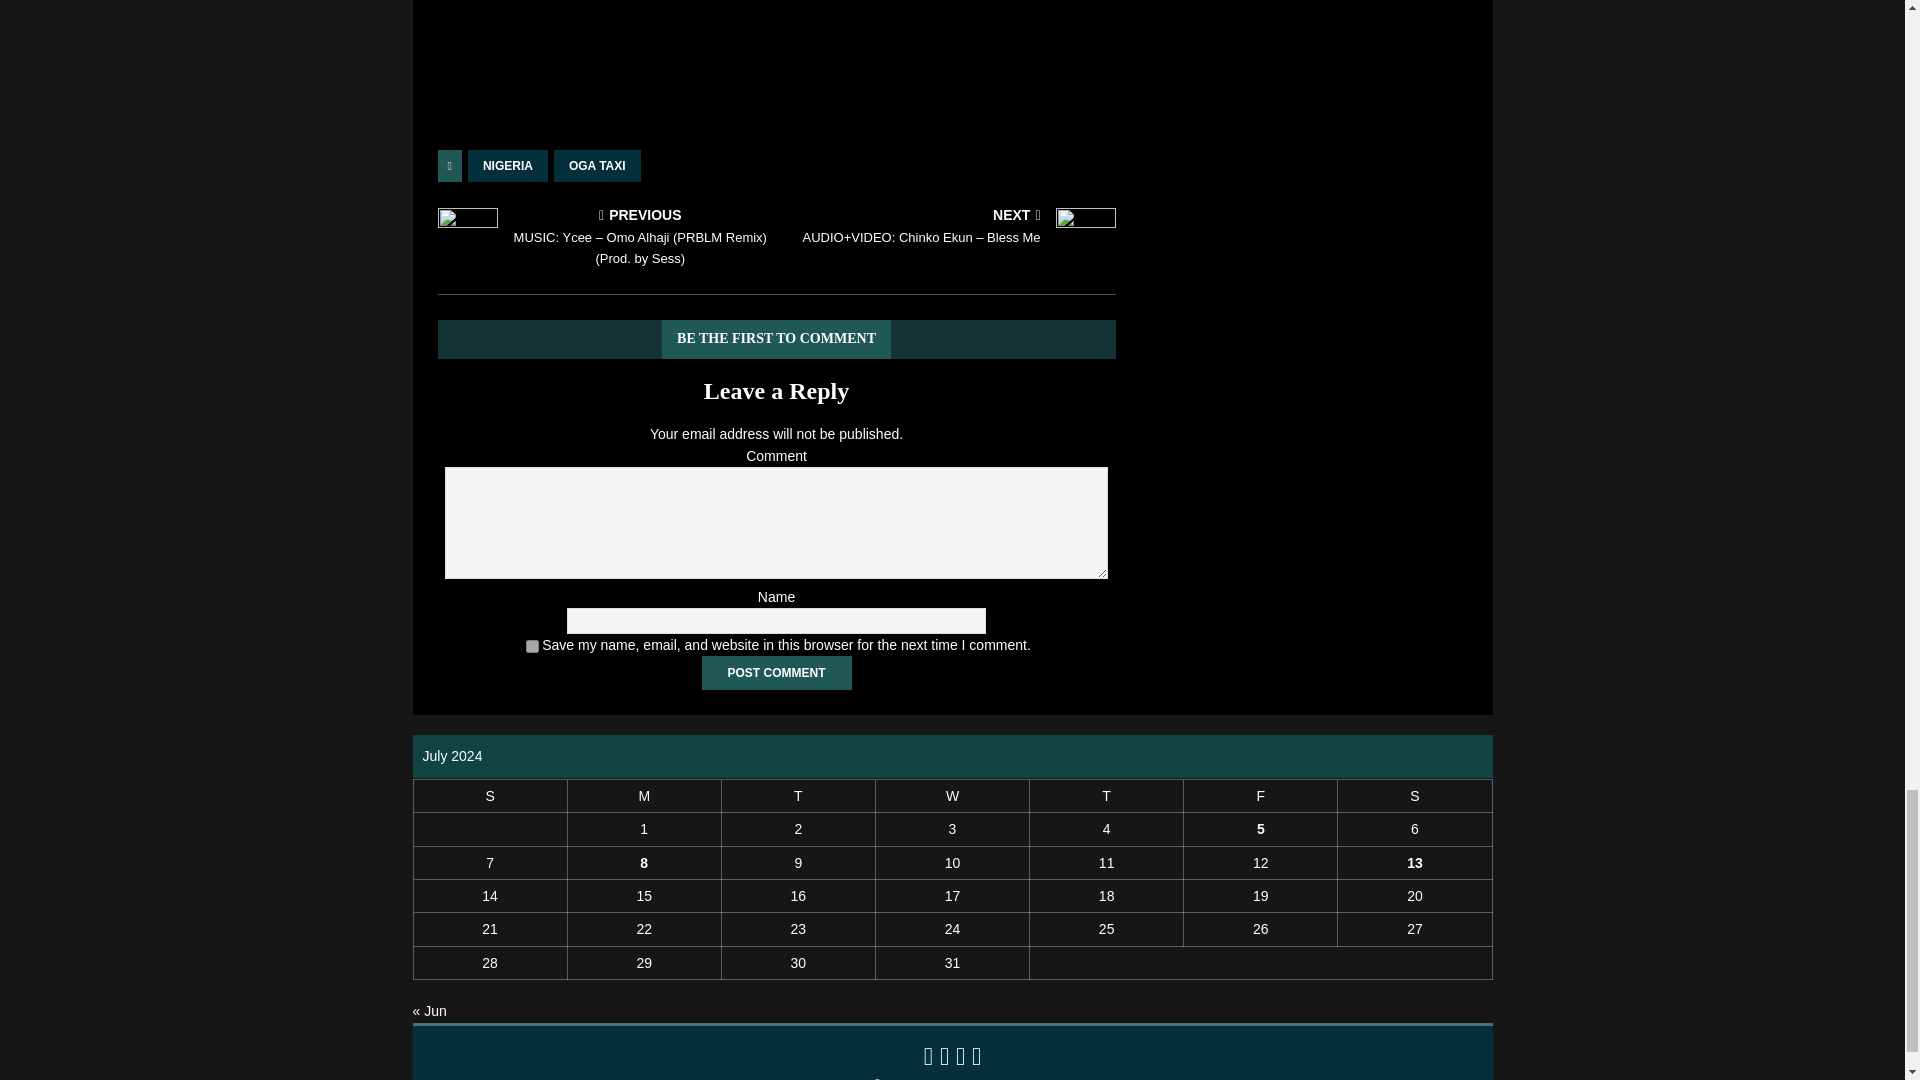 This screenshot has height=1080, width=1920. Describe the element at coordinates (952, 795) in the screenshot. I see `Wednesday` at that location.